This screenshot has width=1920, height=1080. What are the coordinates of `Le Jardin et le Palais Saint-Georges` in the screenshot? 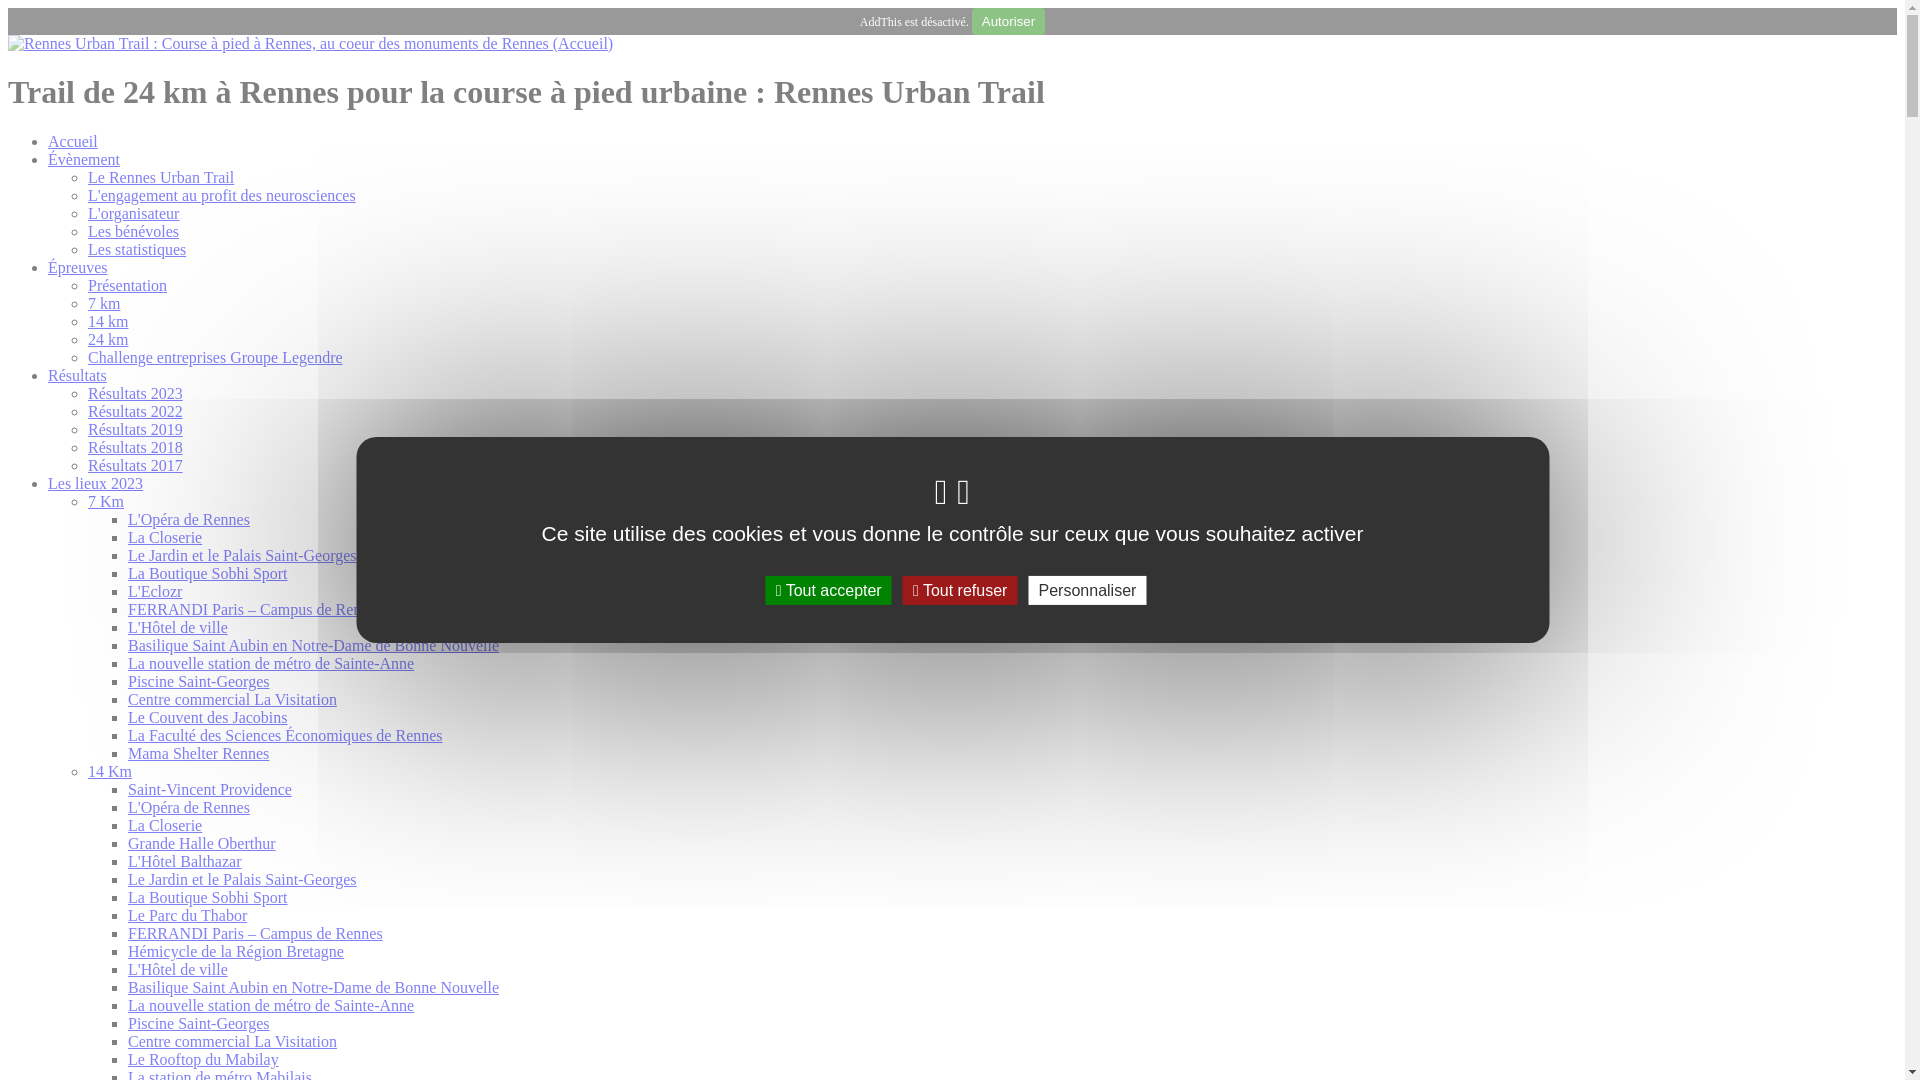 It's located at (242, 556).